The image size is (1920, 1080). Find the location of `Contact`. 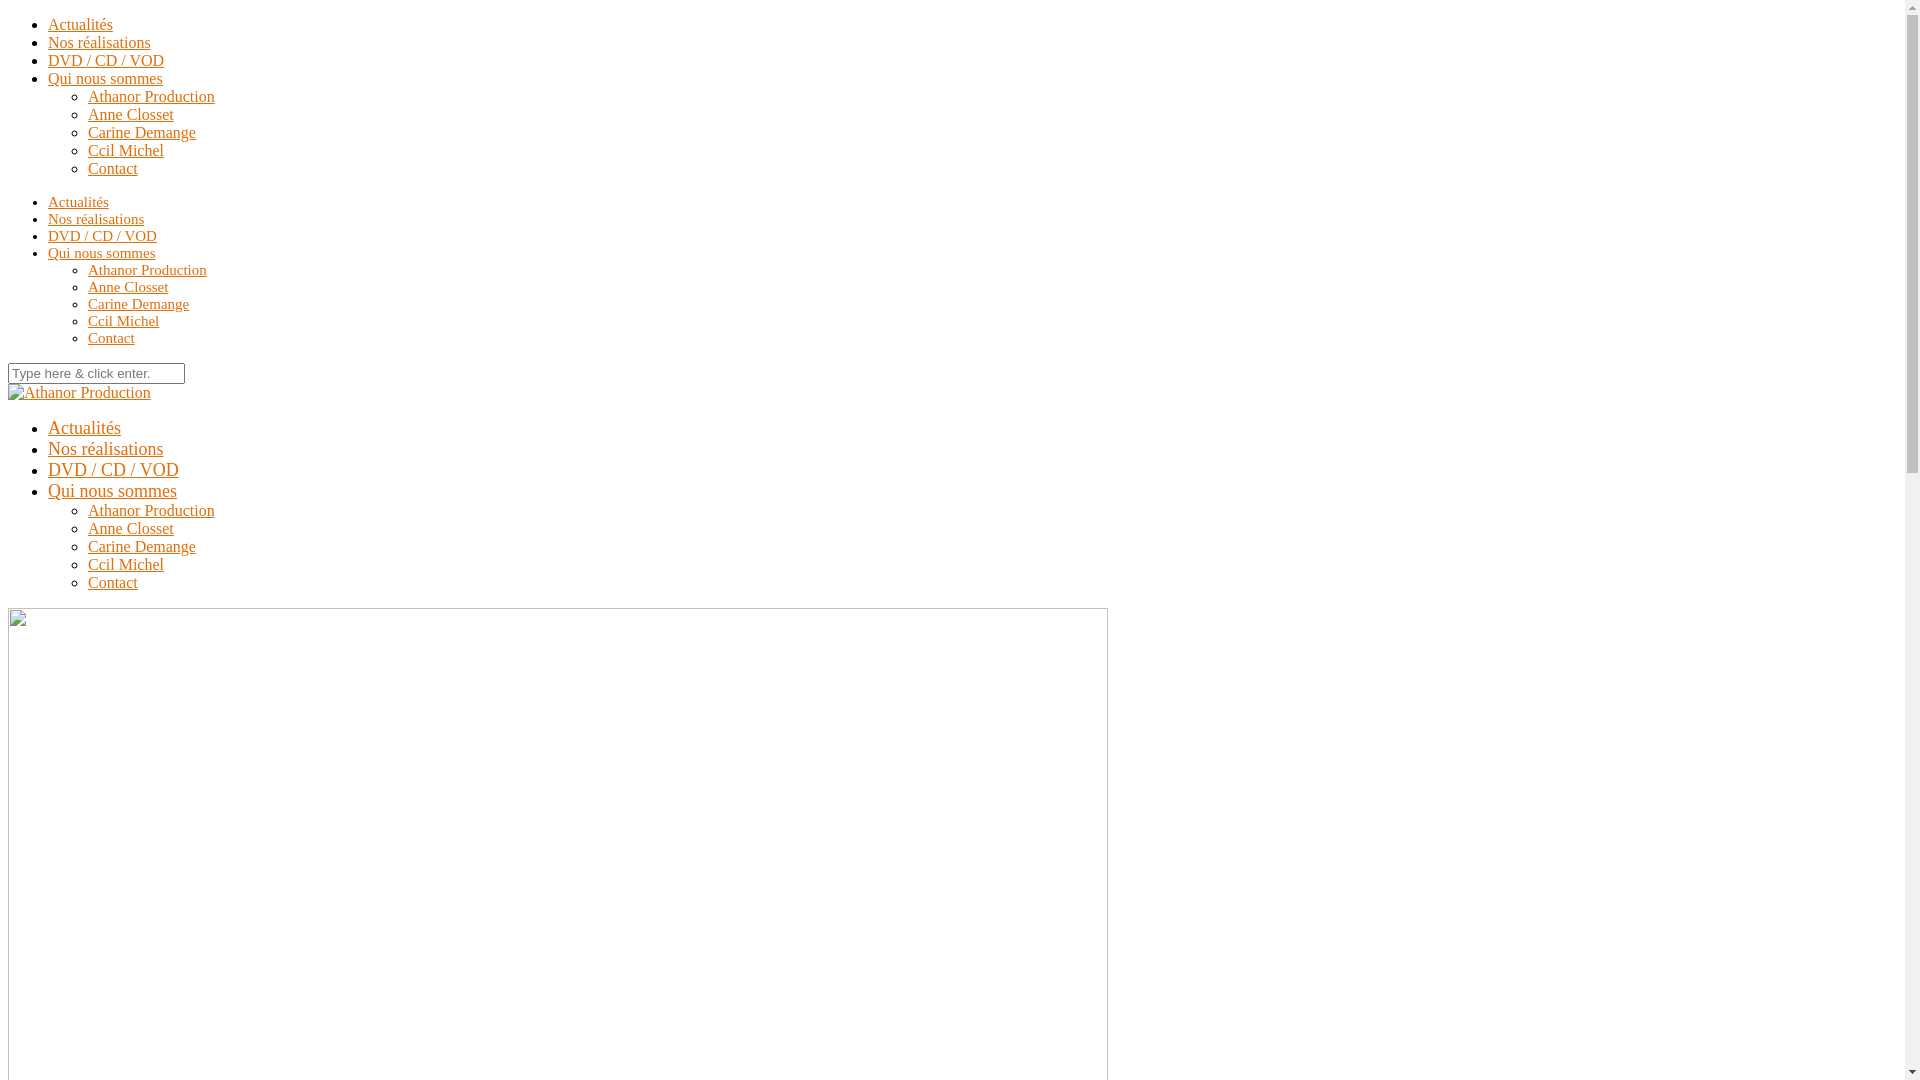

Contact is located at coordinates (113, 168).